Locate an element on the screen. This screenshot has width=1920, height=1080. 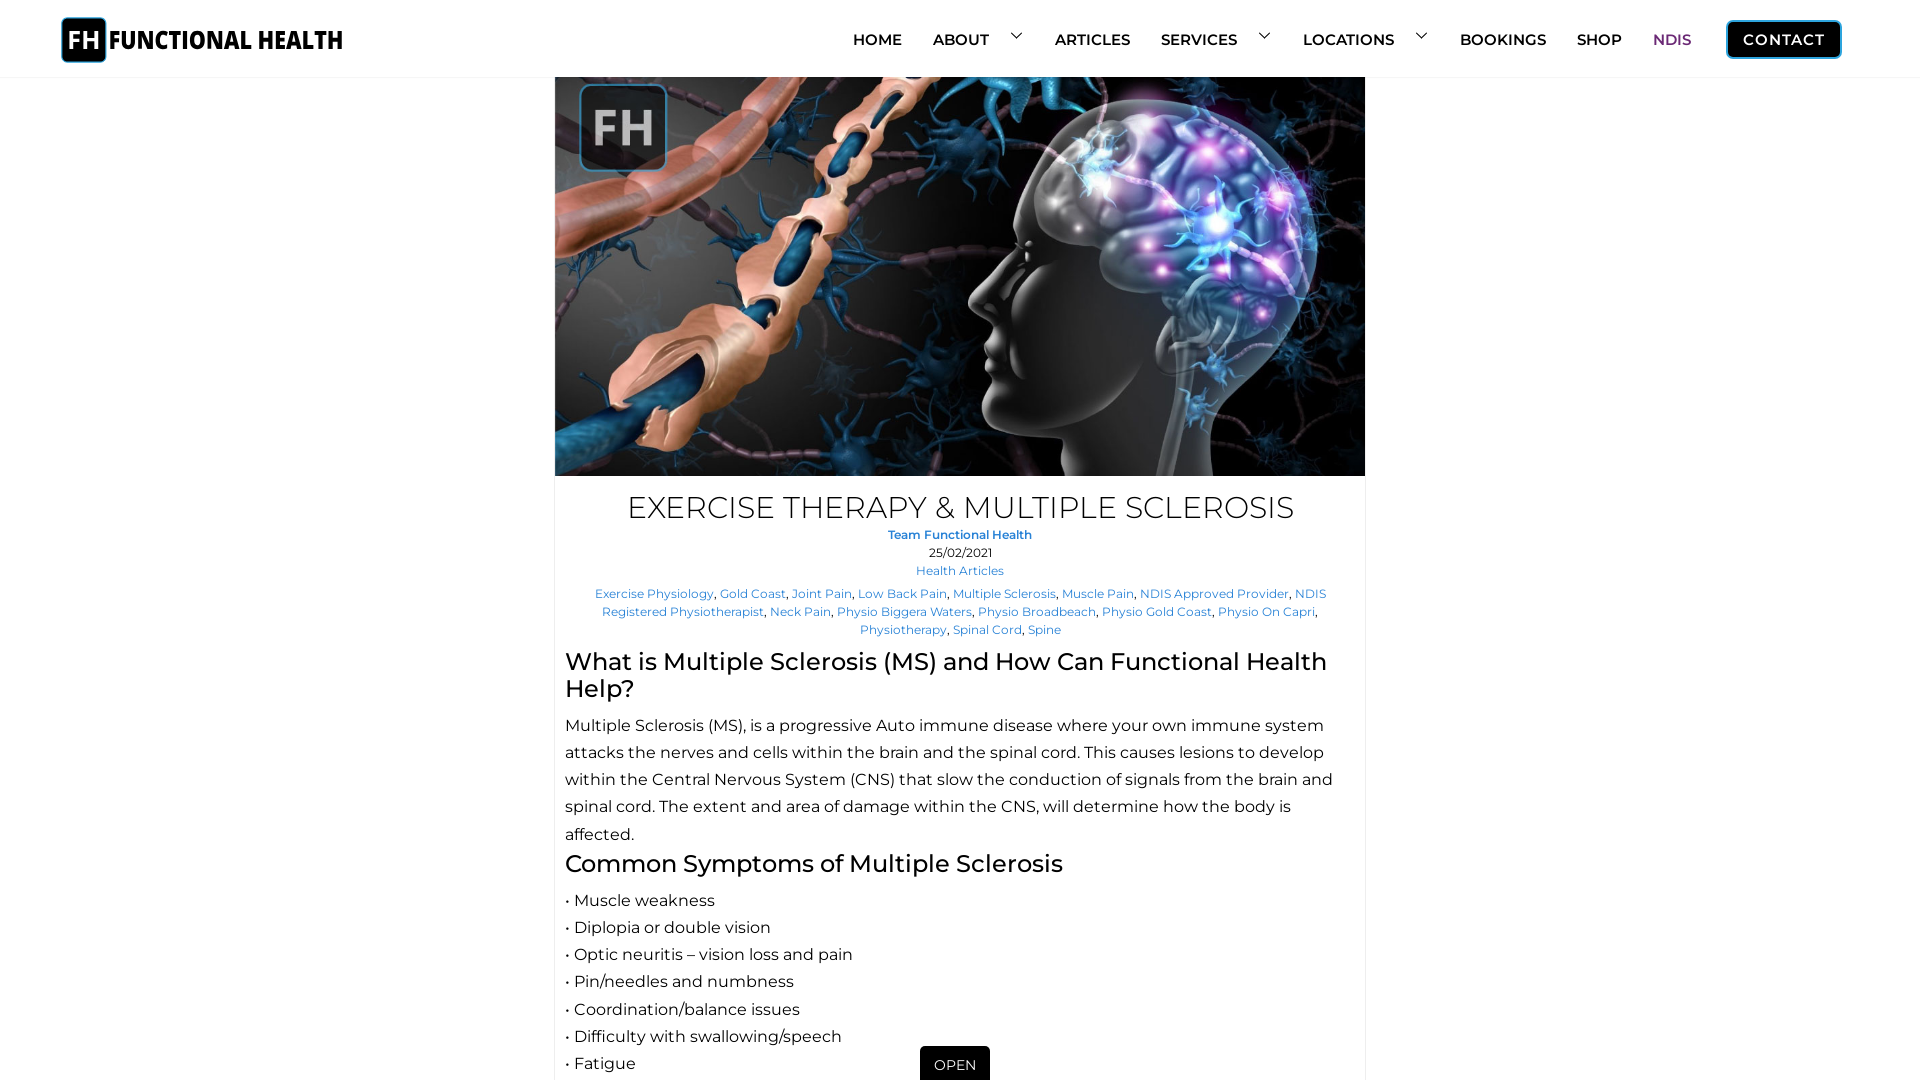
Physio Broadbeach is located at coordinates (1037, 612).